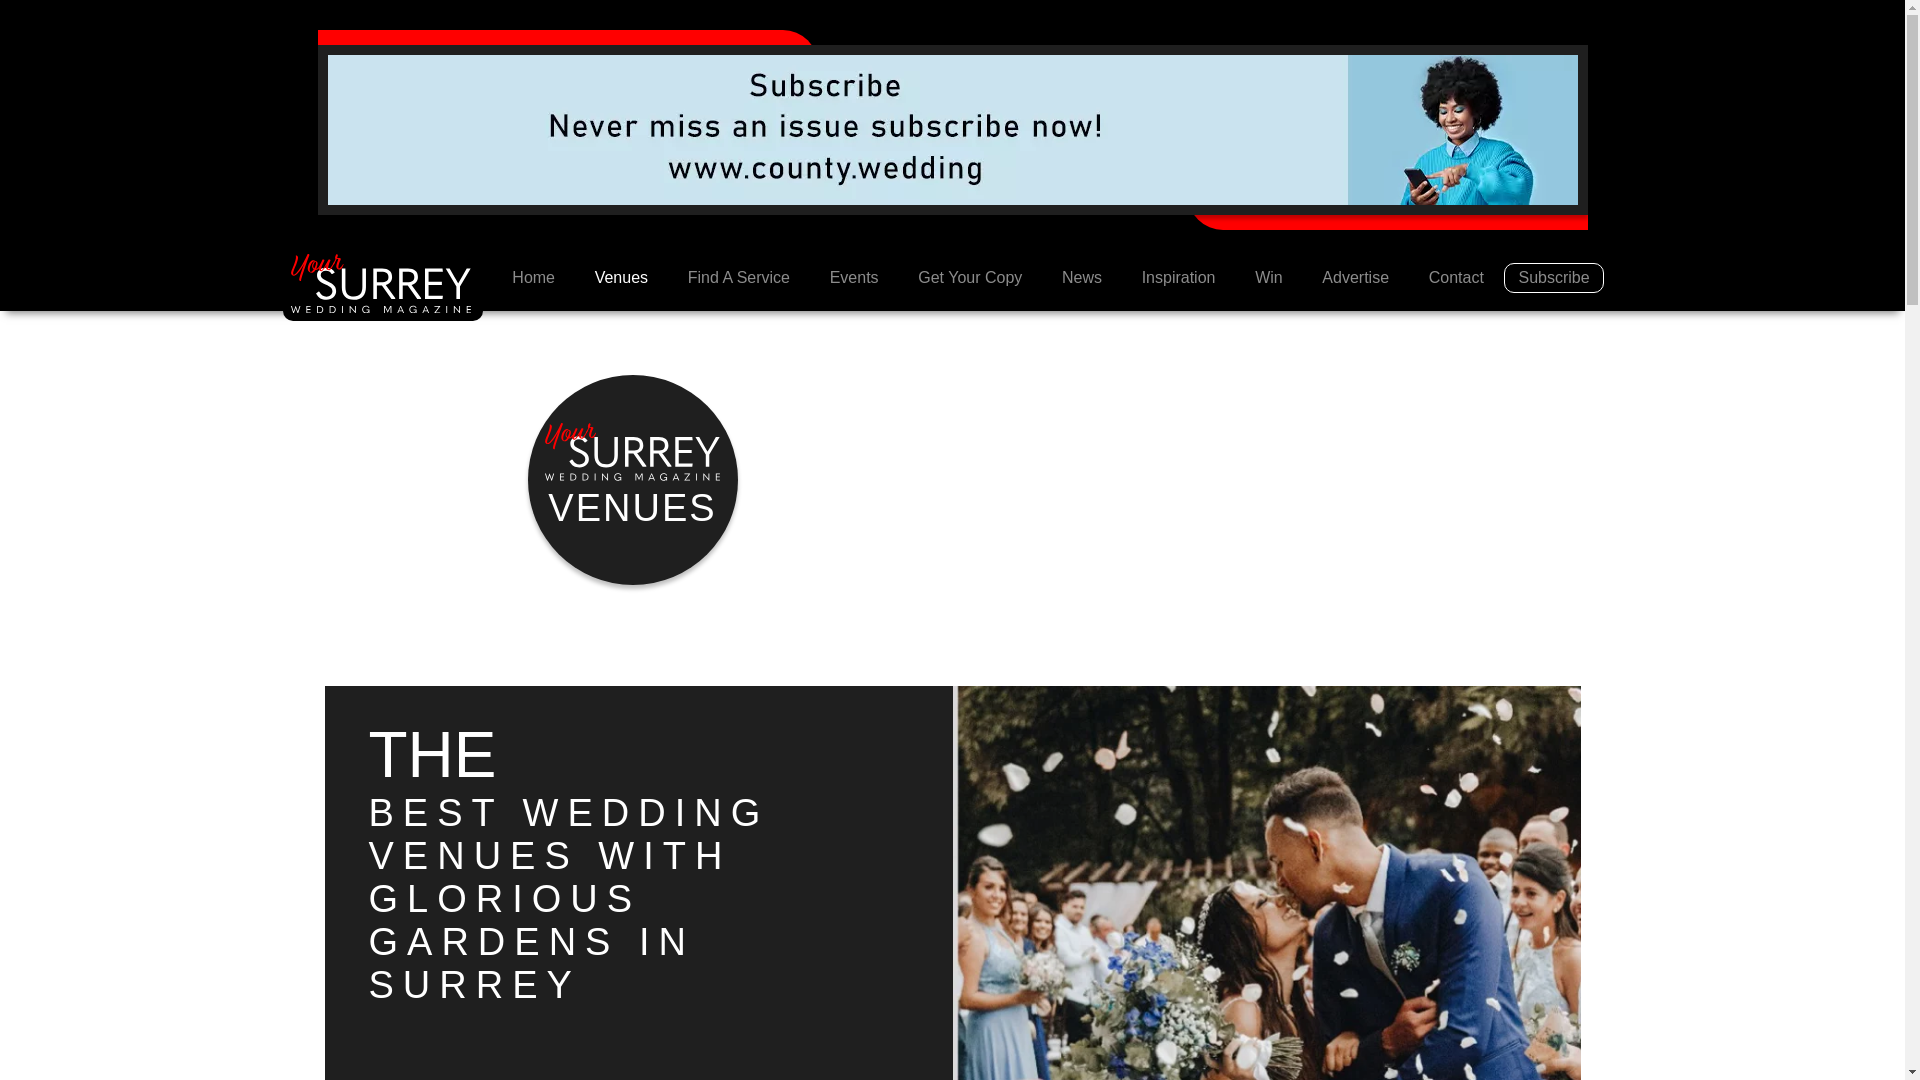 The height and width of the screenshot is (1080, 1920). Describe the element at coordinates (621, 278) in the screenshot. I see `Venues` at that location.